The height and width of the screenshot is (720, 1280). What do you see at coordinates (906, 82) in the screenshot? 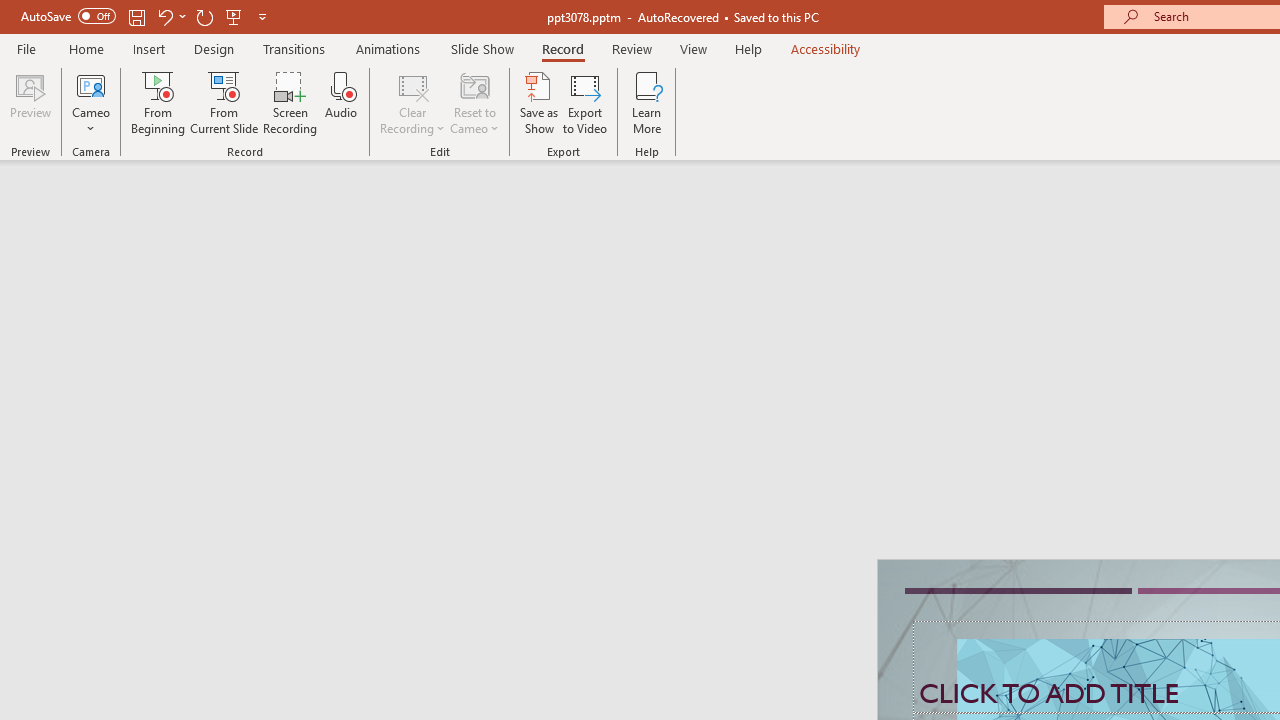
I see `Edge` at bounding box center [906, 82].